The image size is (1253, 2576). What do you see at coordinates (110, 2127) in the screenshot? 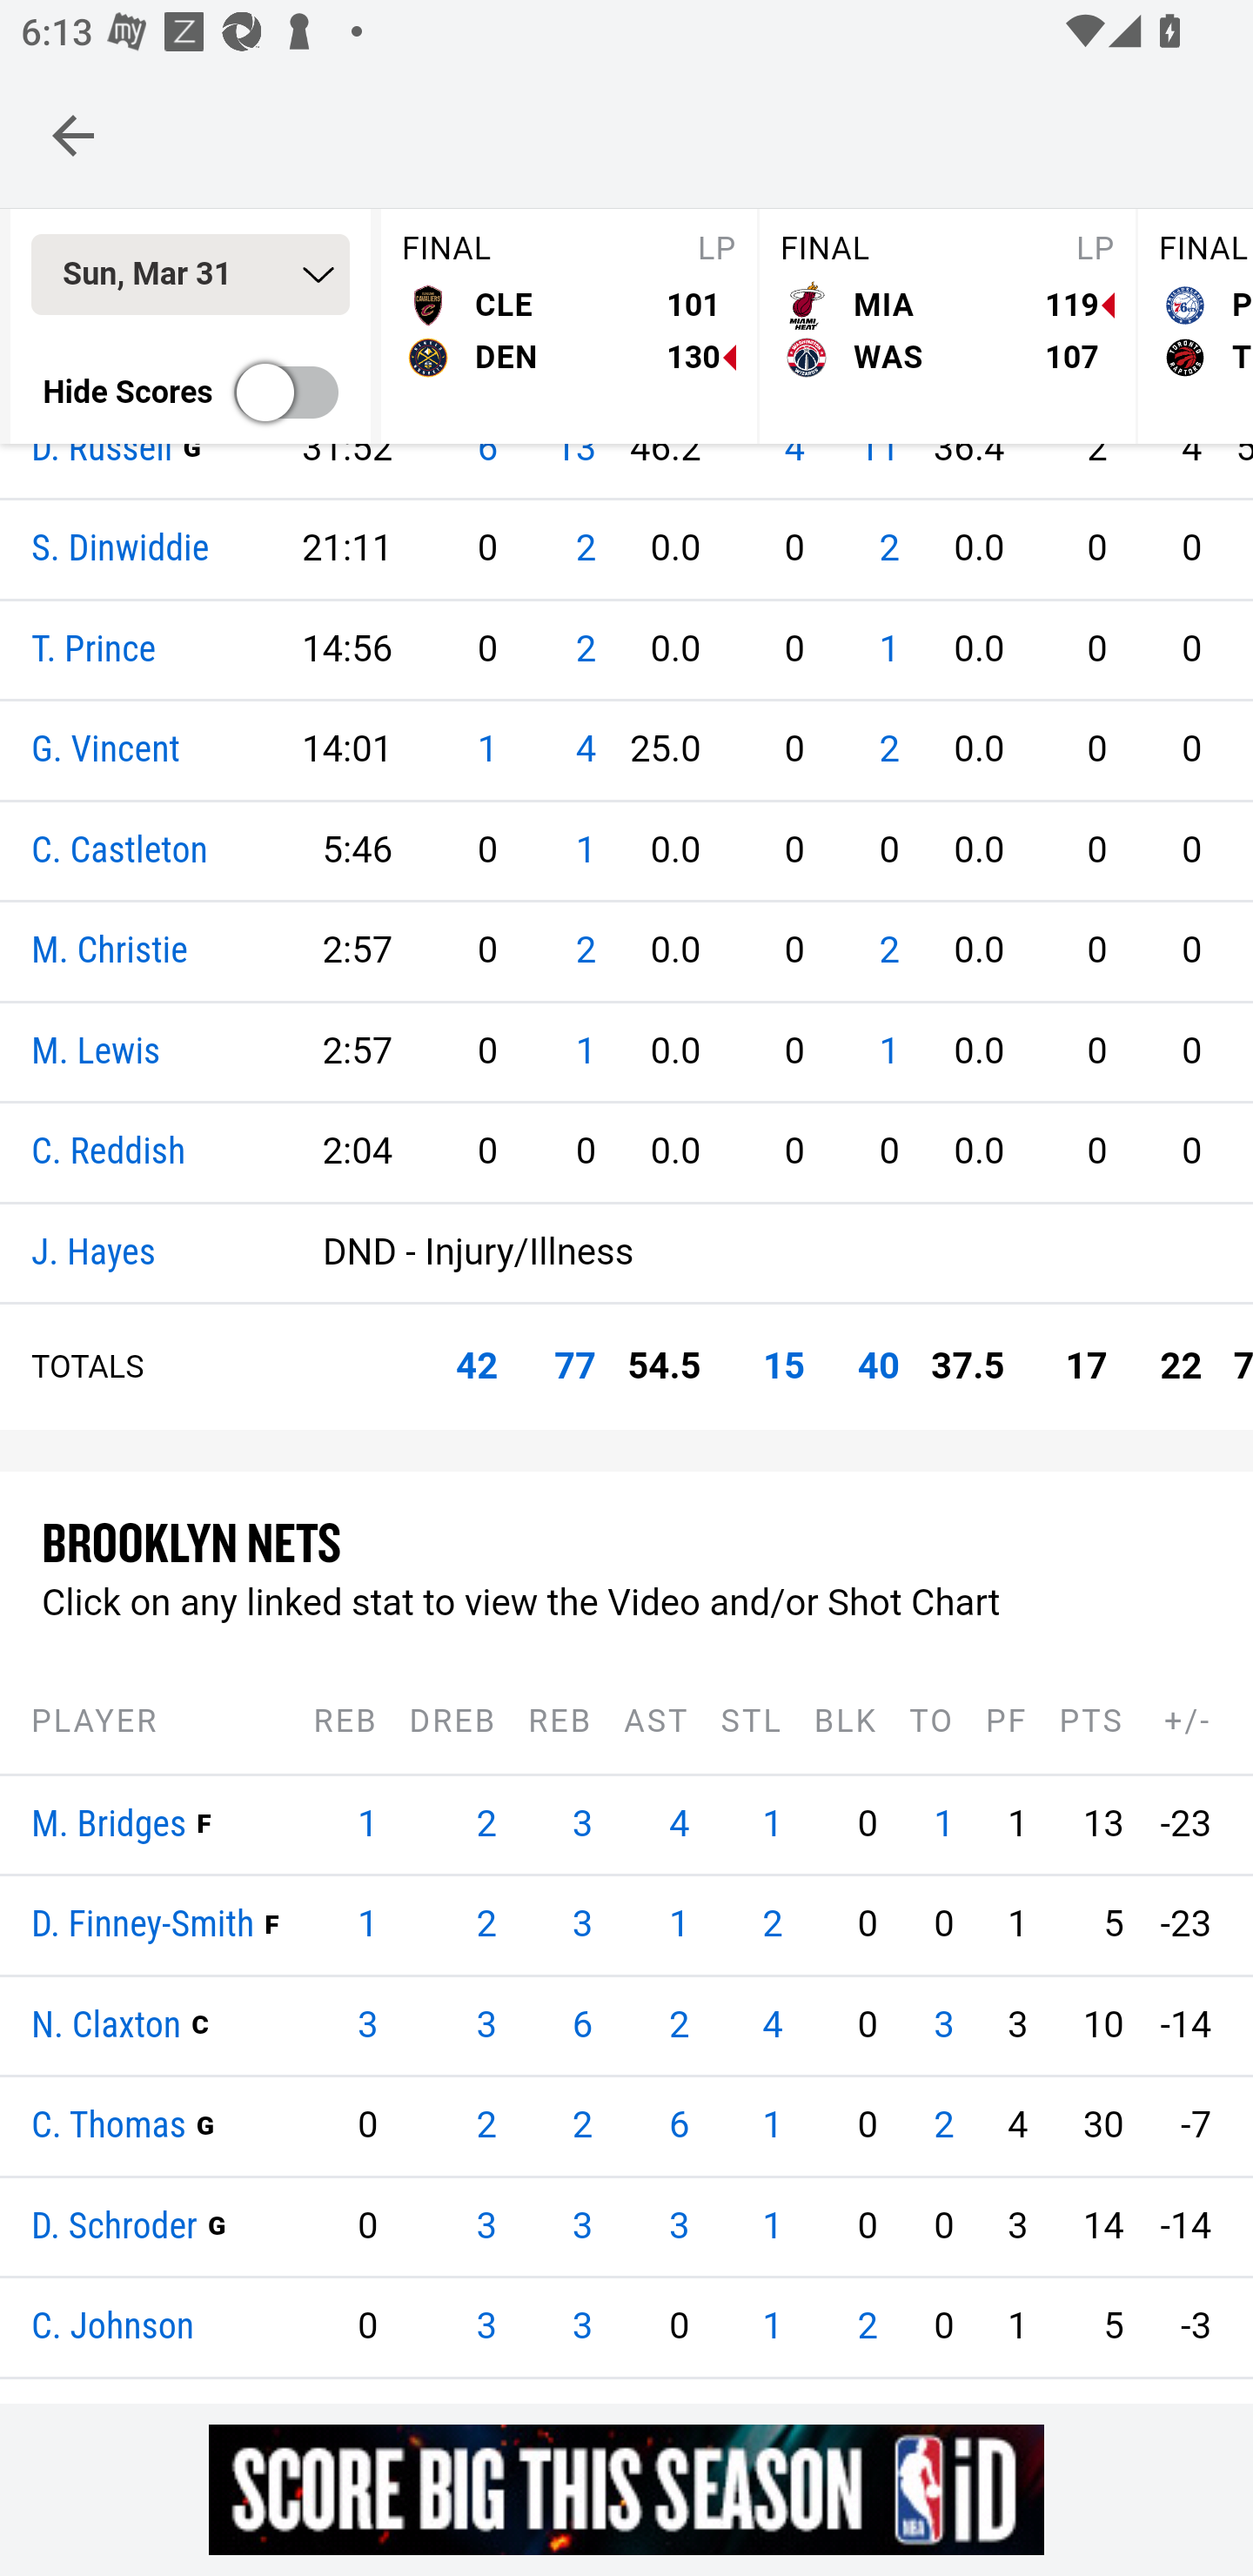
I see `C. Thomas C .  Thomas` at bounding box center [110, 2127].